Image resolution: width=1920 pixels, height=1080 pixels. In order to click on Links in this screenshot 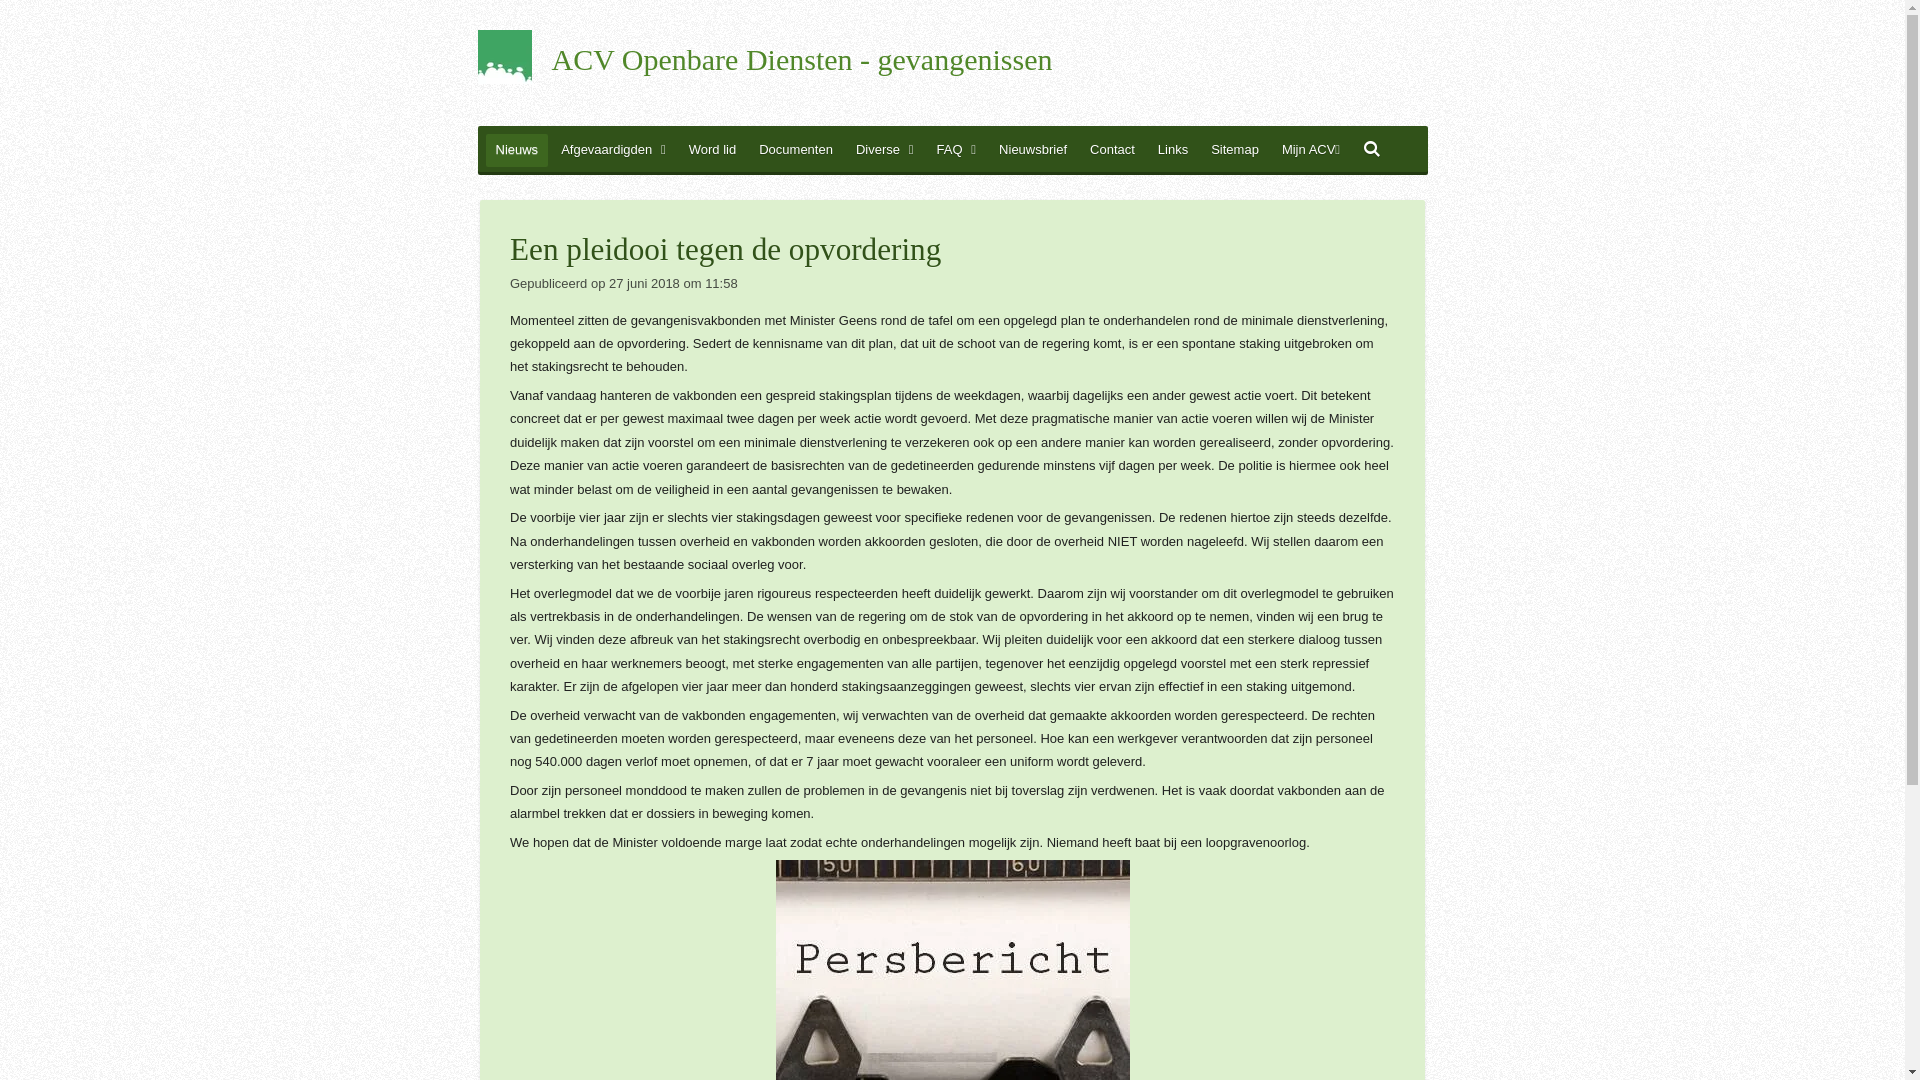, I will do `click(1173, 150)`.